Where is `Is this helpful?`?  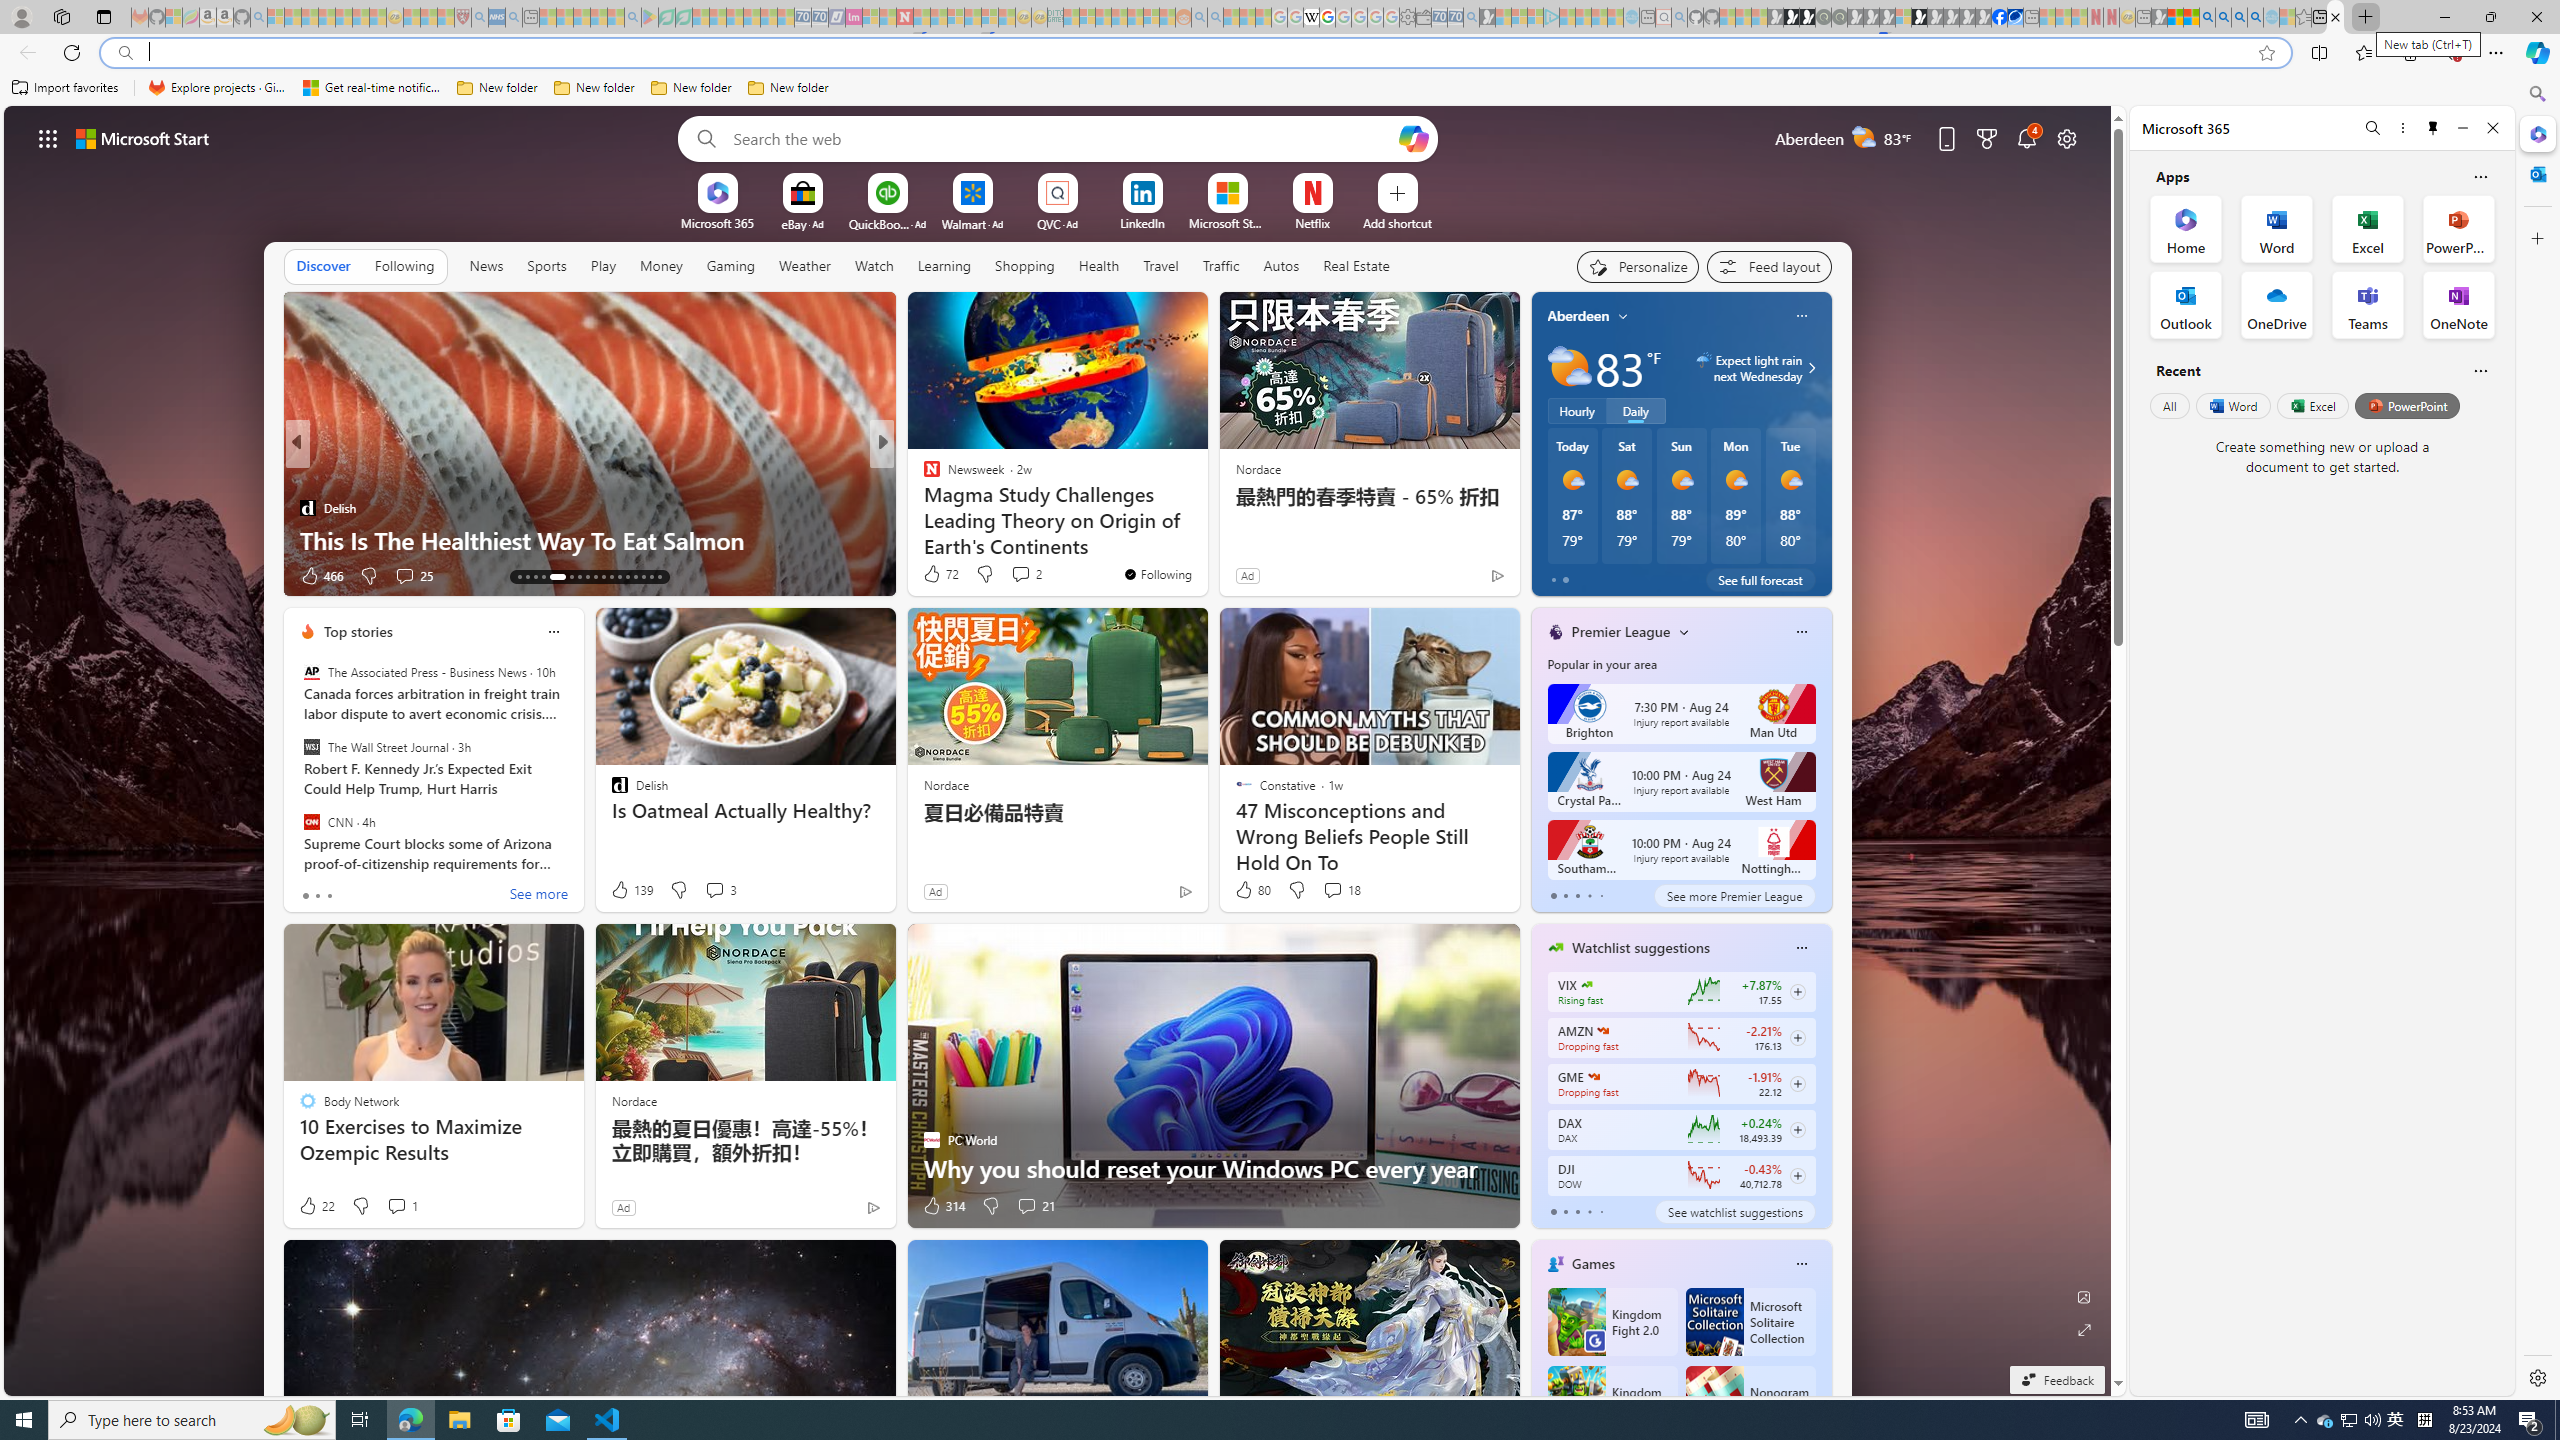
Is this helpful? is located at coordinates (2480, 370).